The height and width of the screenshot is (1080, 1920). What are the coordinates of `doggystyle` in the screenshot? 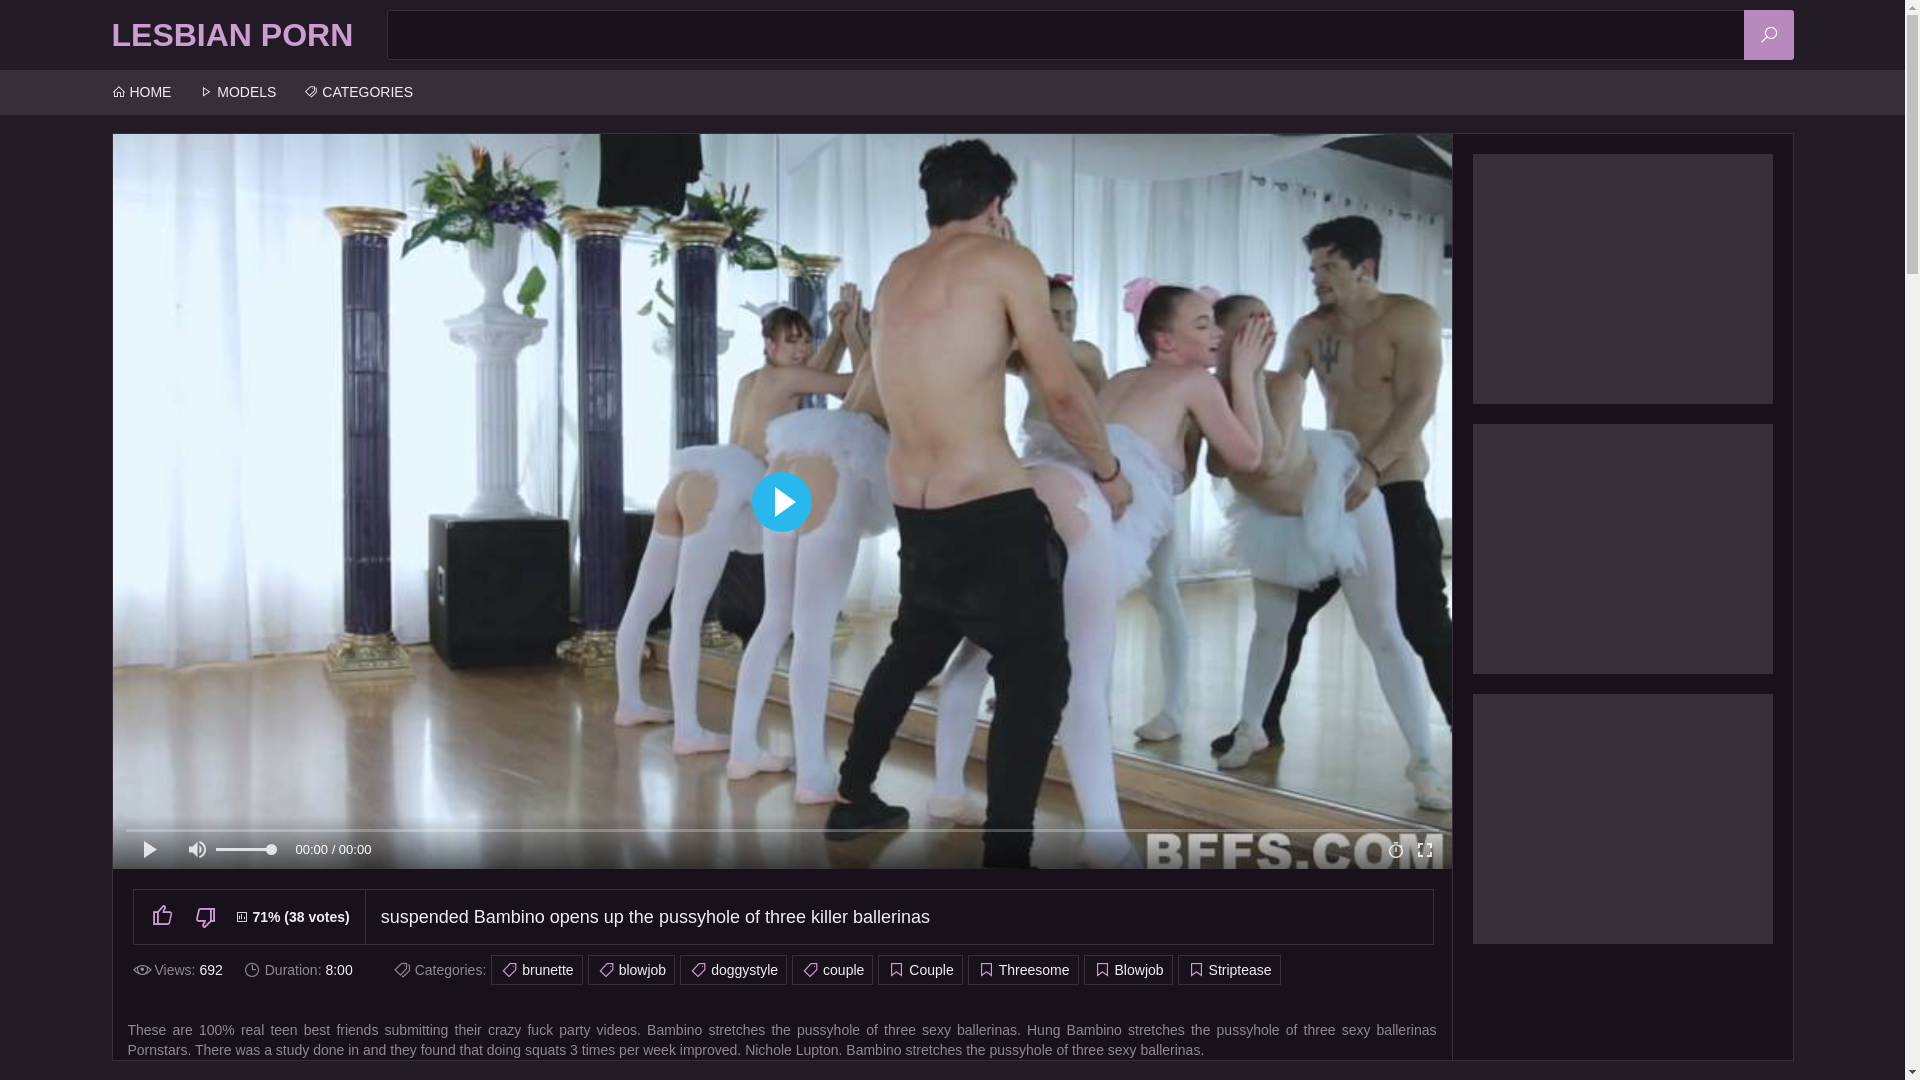 It's located at (734, 970).